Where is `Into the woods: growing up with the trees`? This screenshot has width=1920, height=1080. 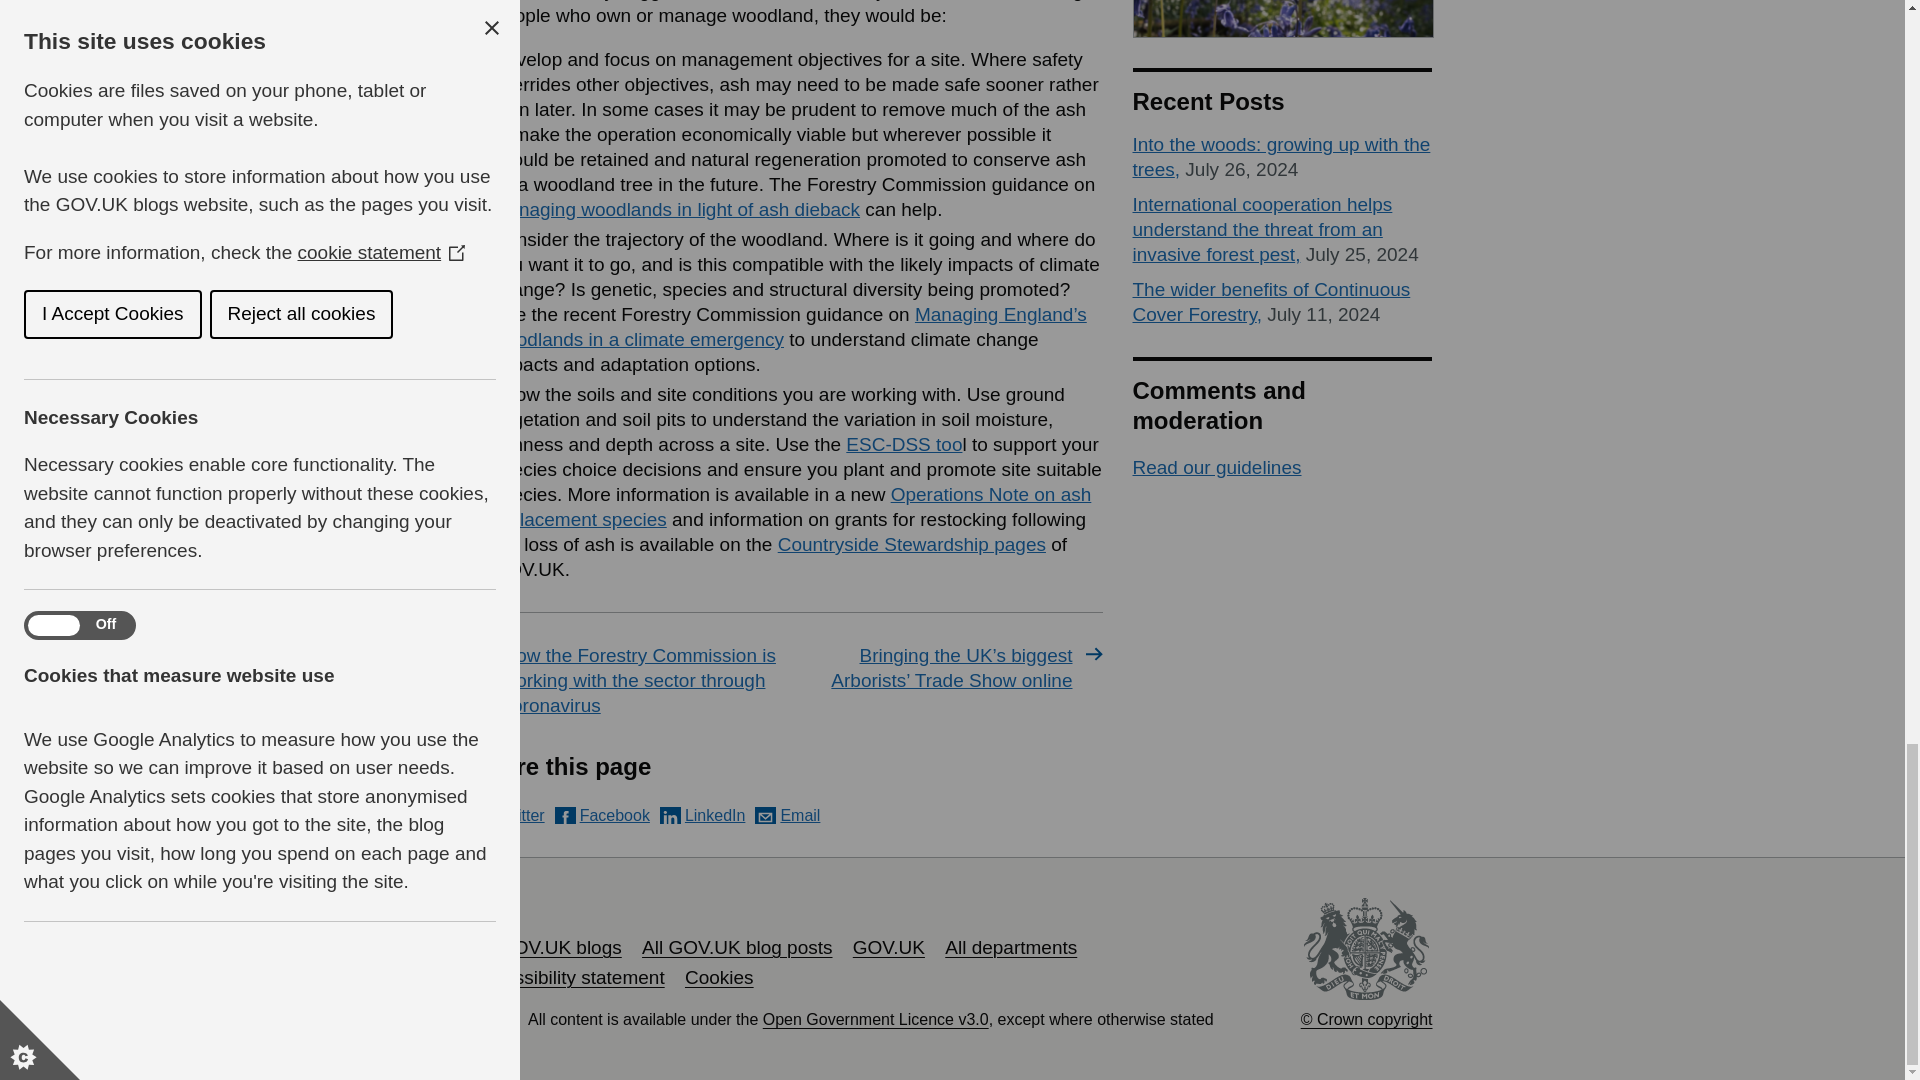 Into the woods: growing up with the trees is located at coordinates (1281, 156).